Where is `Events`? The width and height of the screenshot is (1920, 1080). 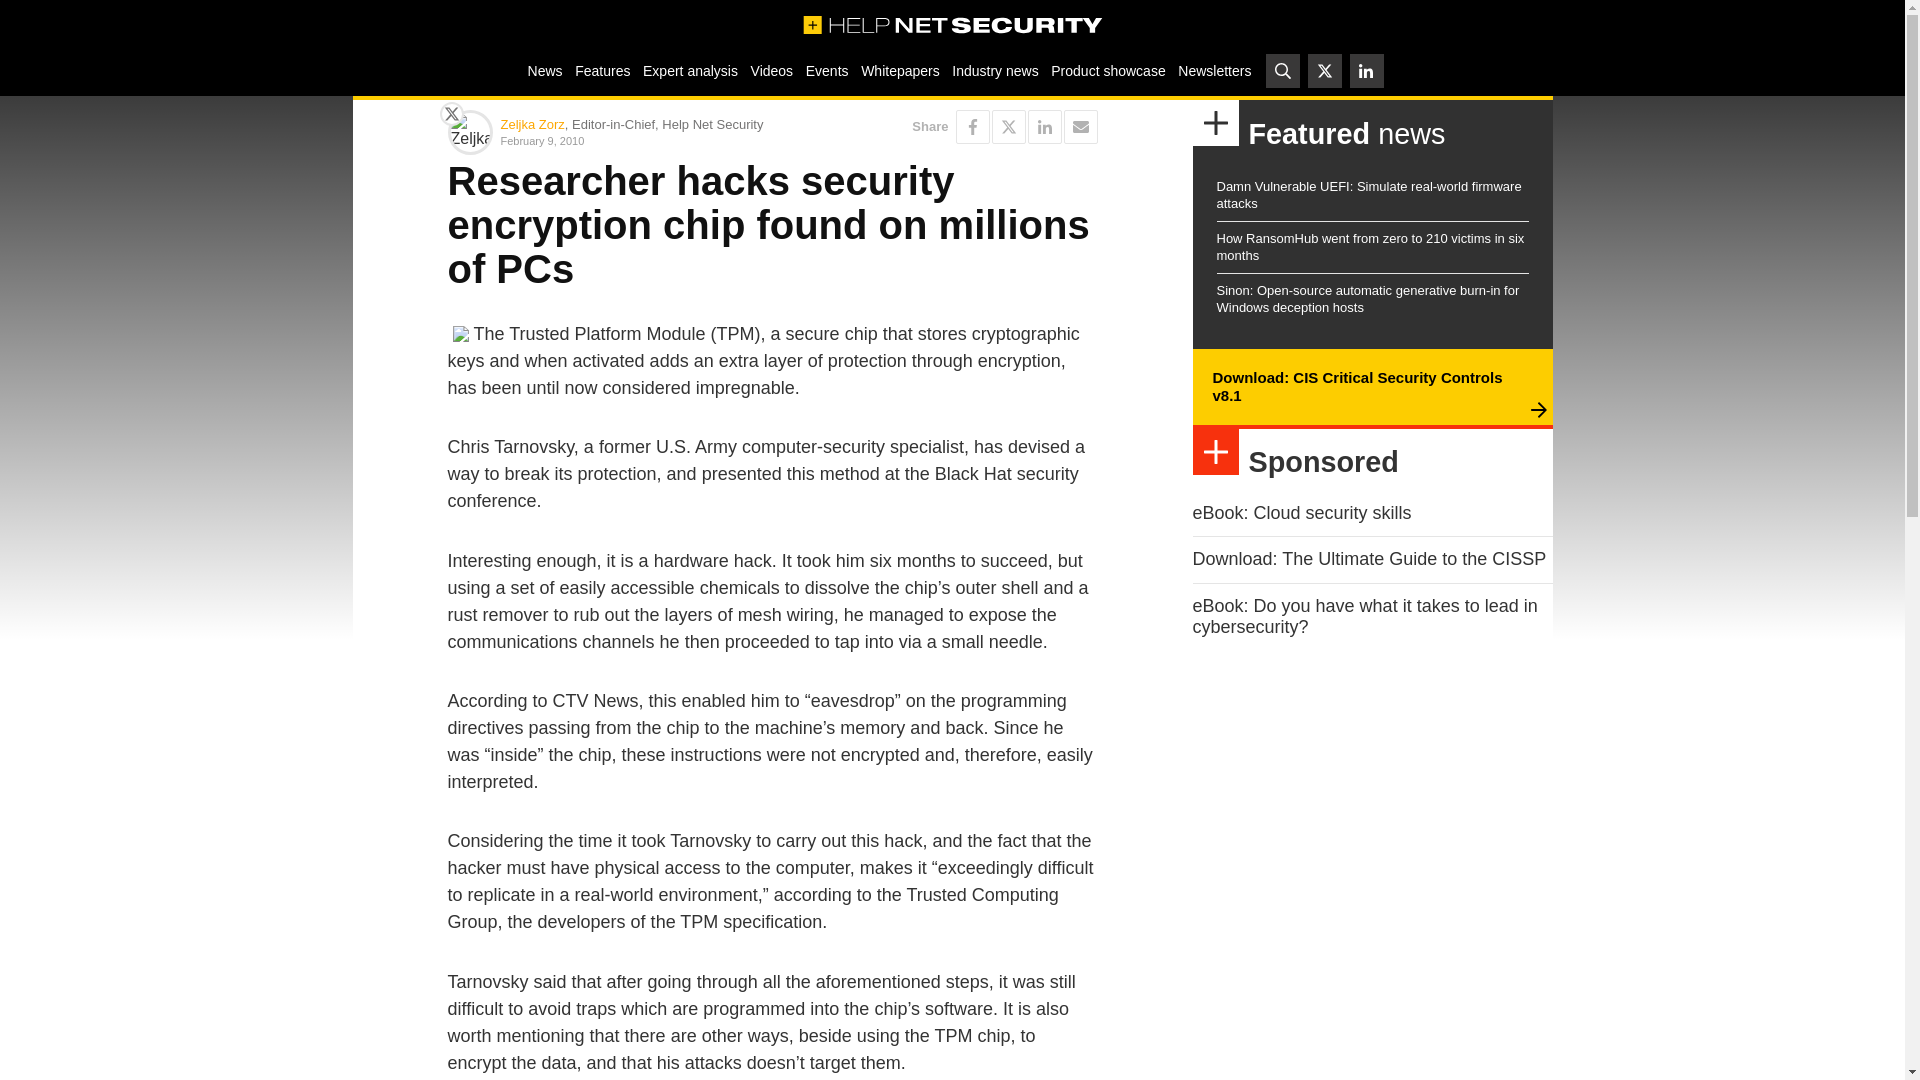 Events is located at coordinates (826, 70).